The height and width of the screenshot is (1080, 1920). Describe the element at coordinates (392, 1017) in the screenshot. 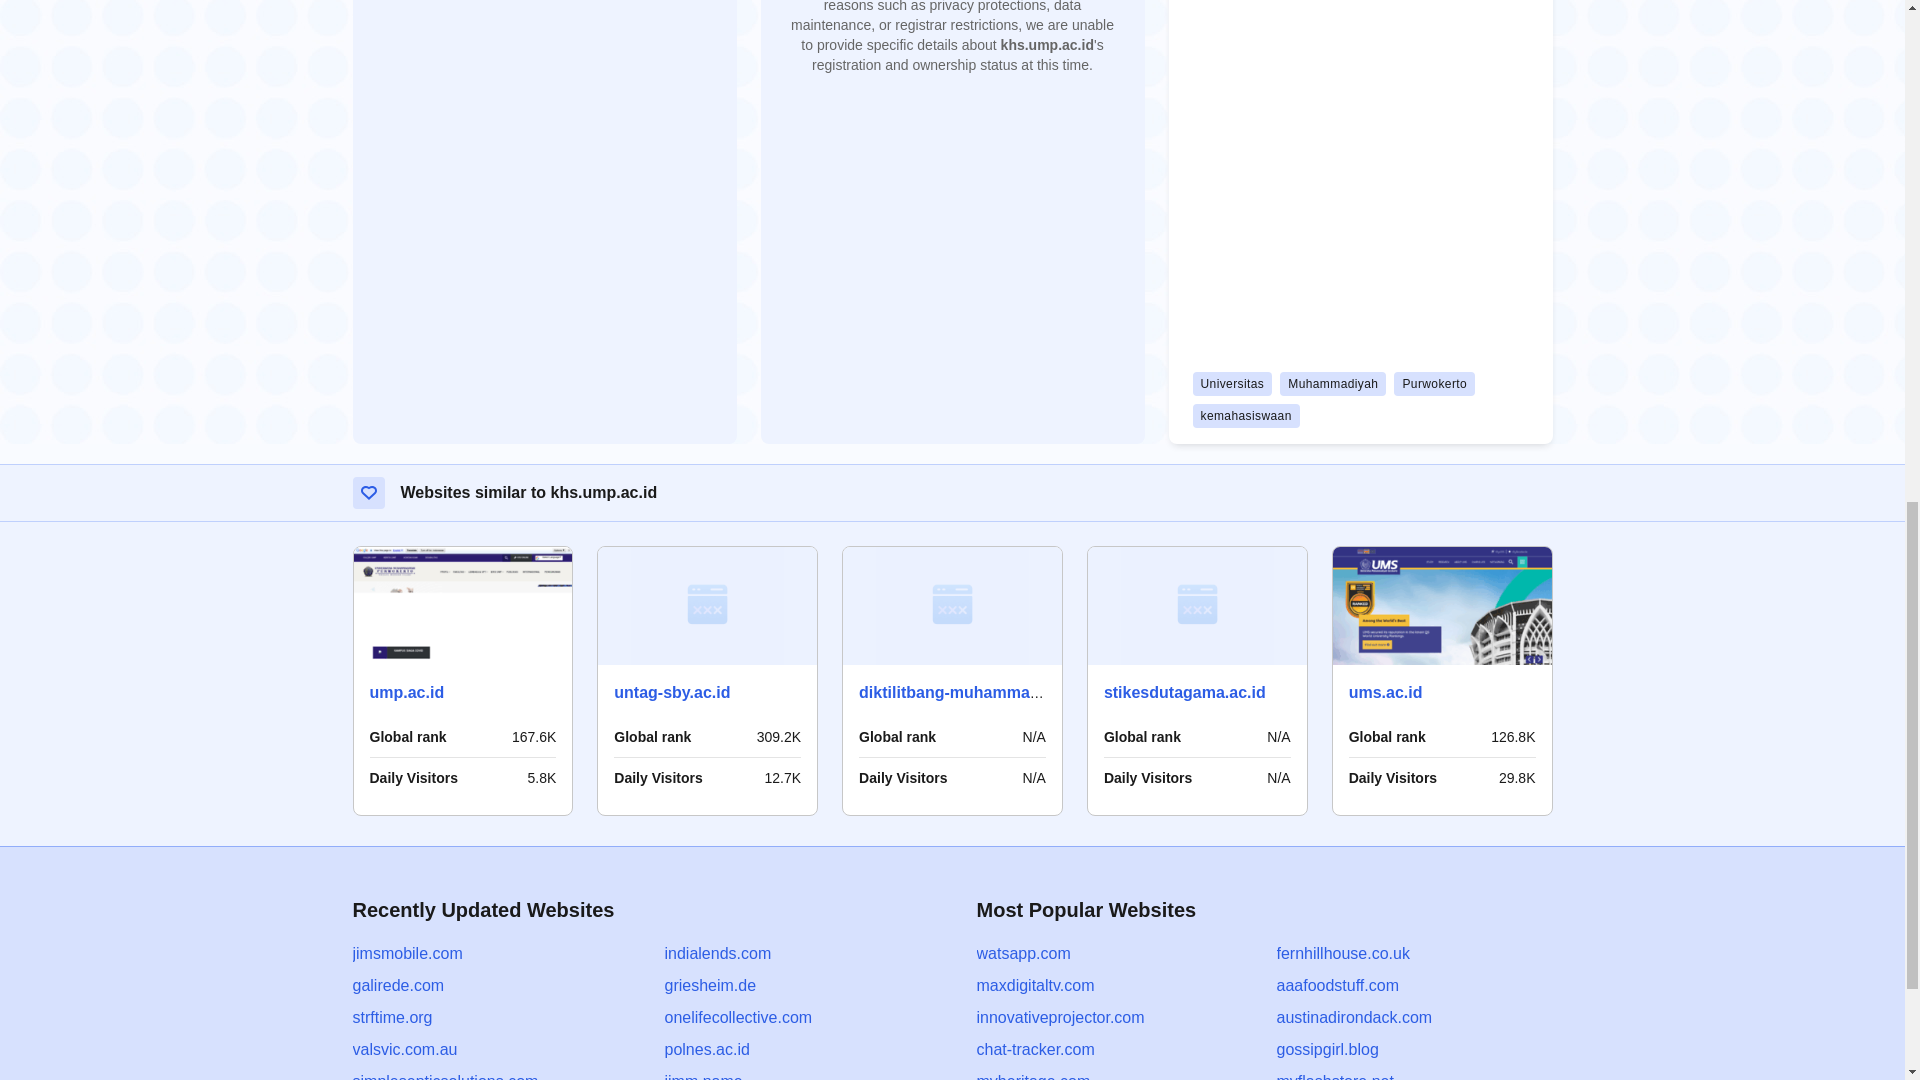

I see `strftime.org` at that location.